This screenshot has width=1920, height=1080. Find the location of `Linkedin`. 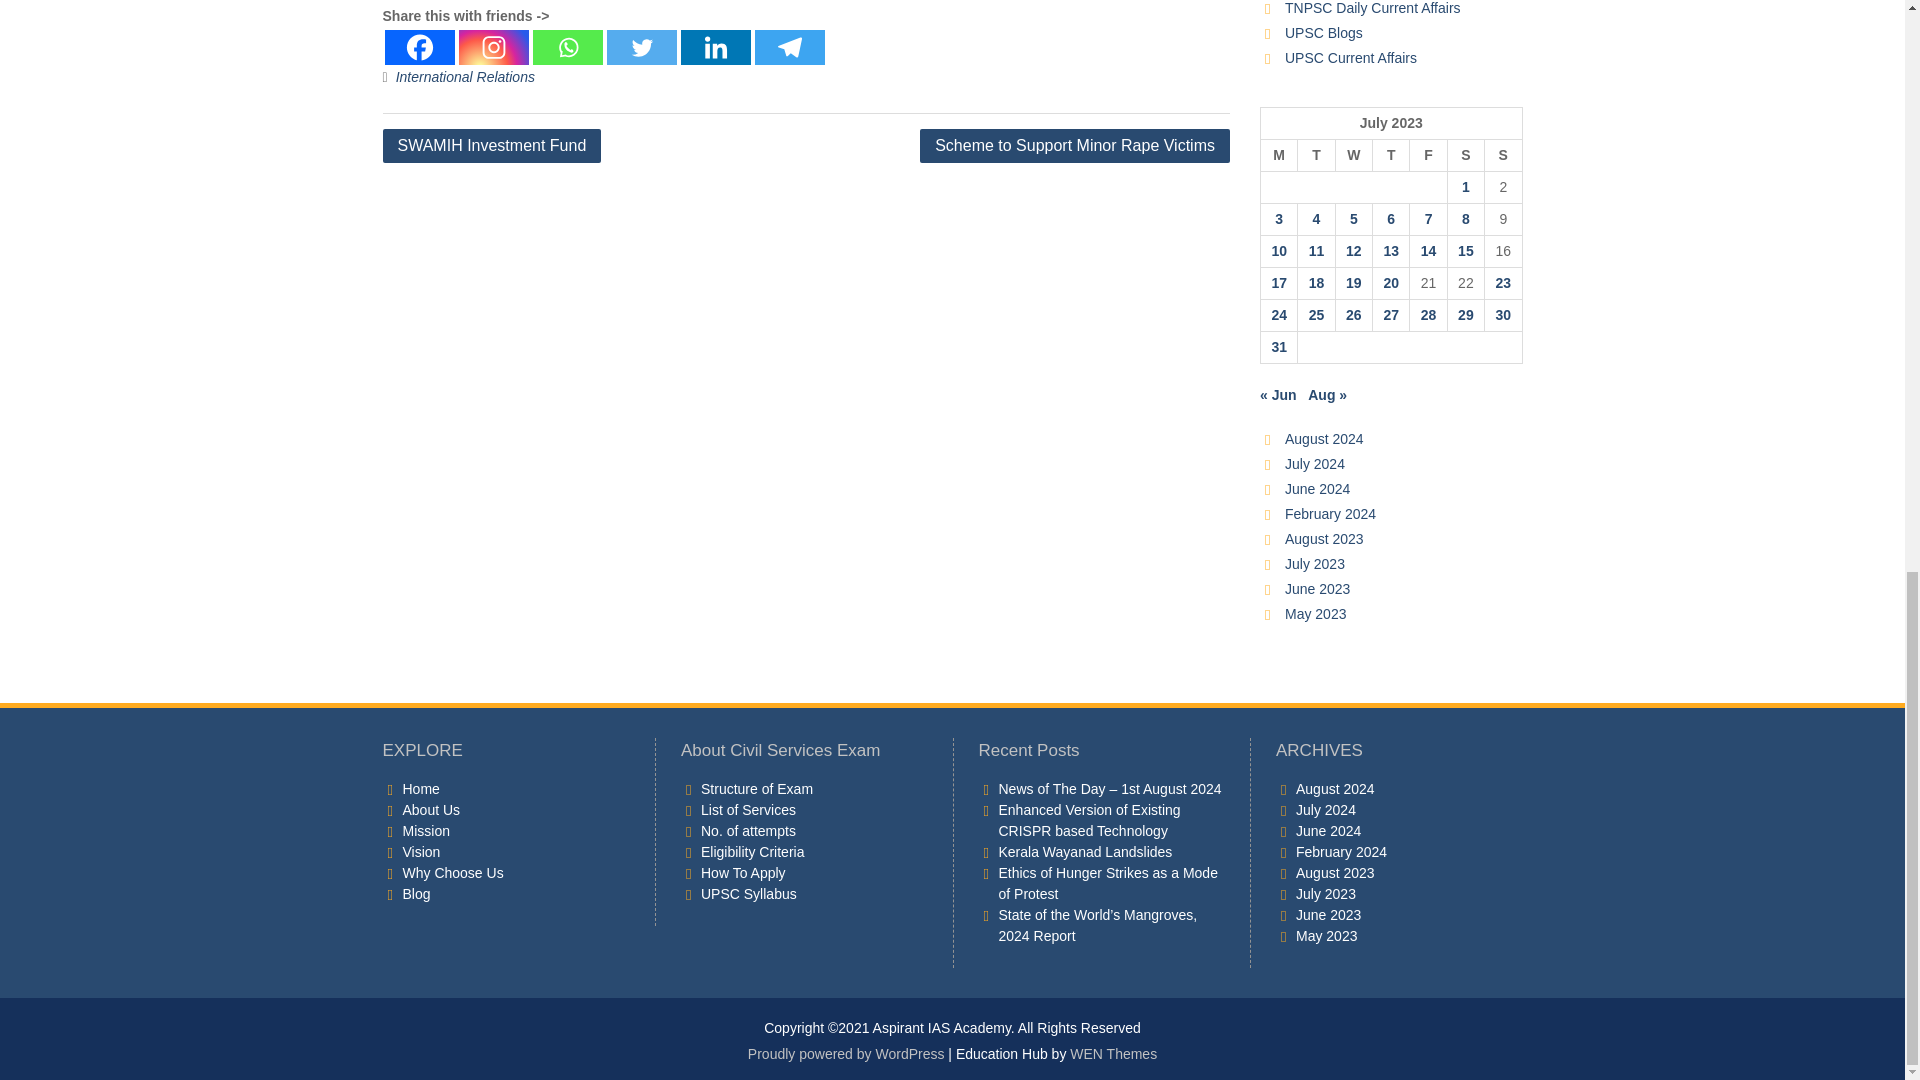

Linkedin is located at coordinates (714, 47).